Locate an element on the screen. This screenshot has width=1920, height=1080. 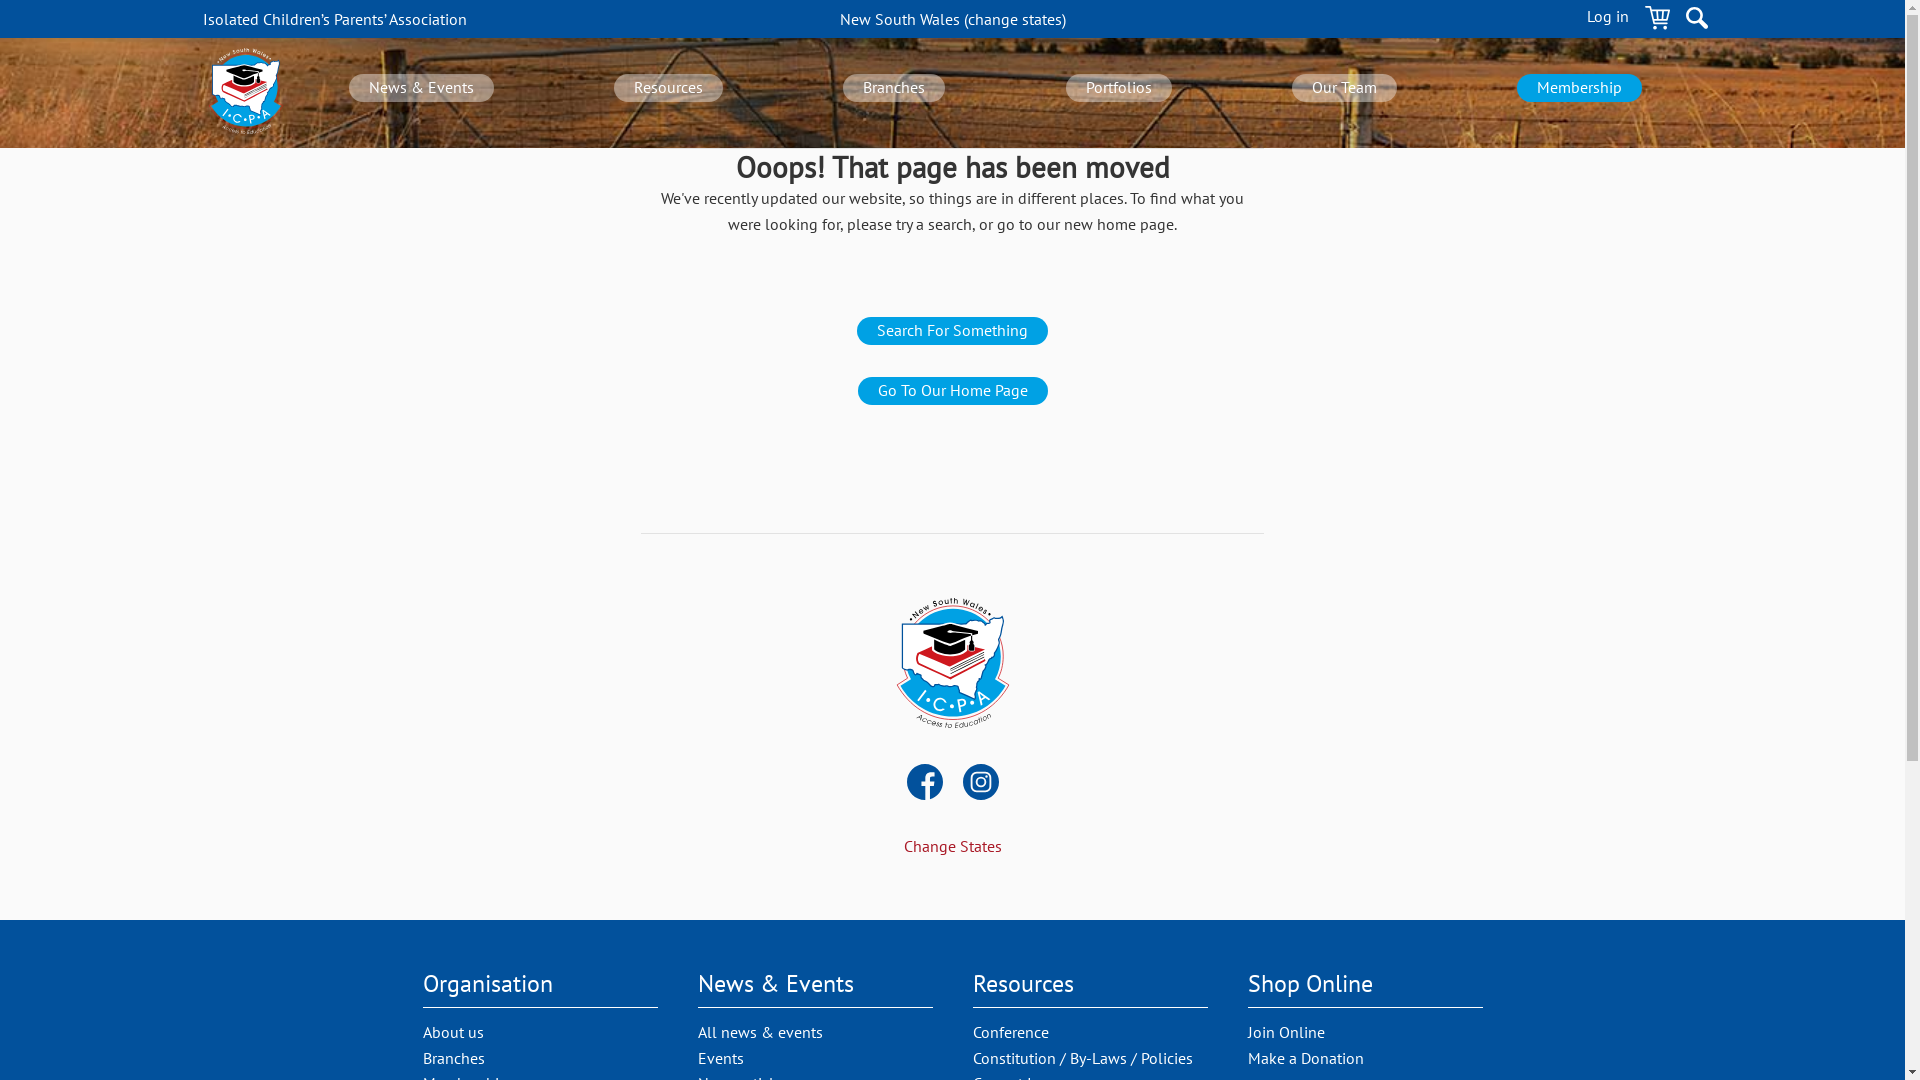
Search For Something is located at coordinates (952, 331).